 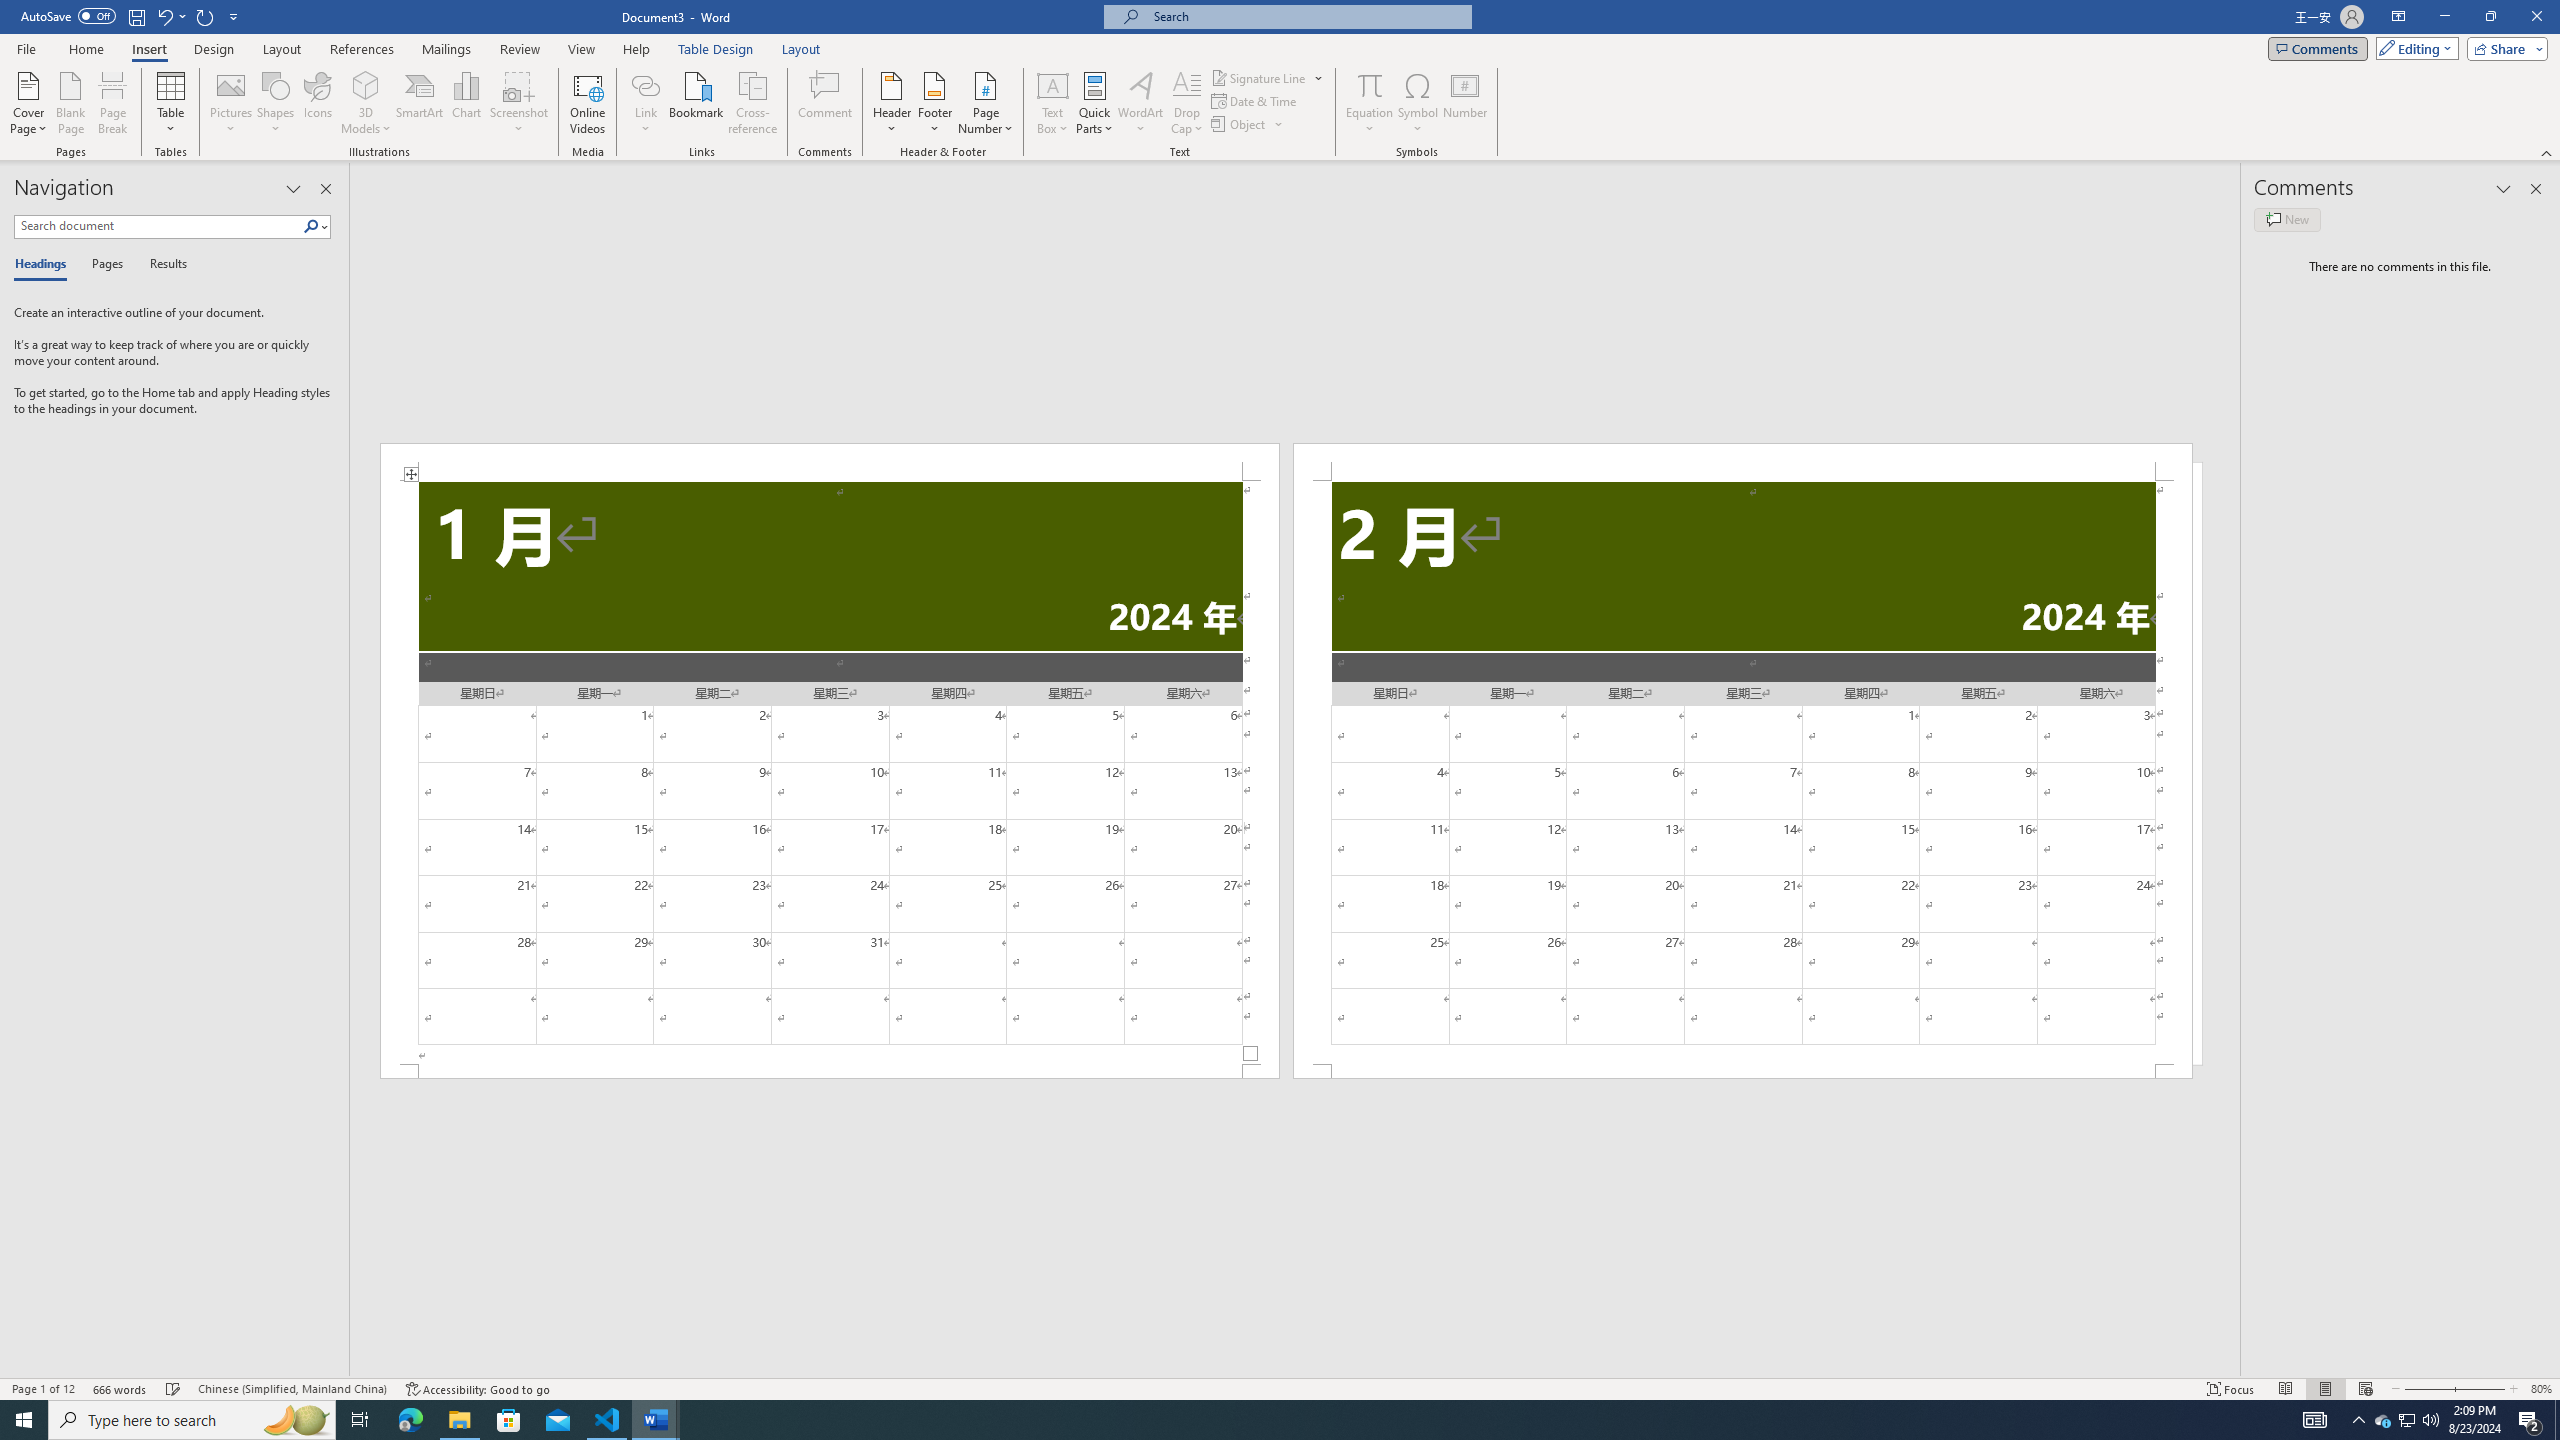 I want to click on Pictures, so click(x=232, y=103).